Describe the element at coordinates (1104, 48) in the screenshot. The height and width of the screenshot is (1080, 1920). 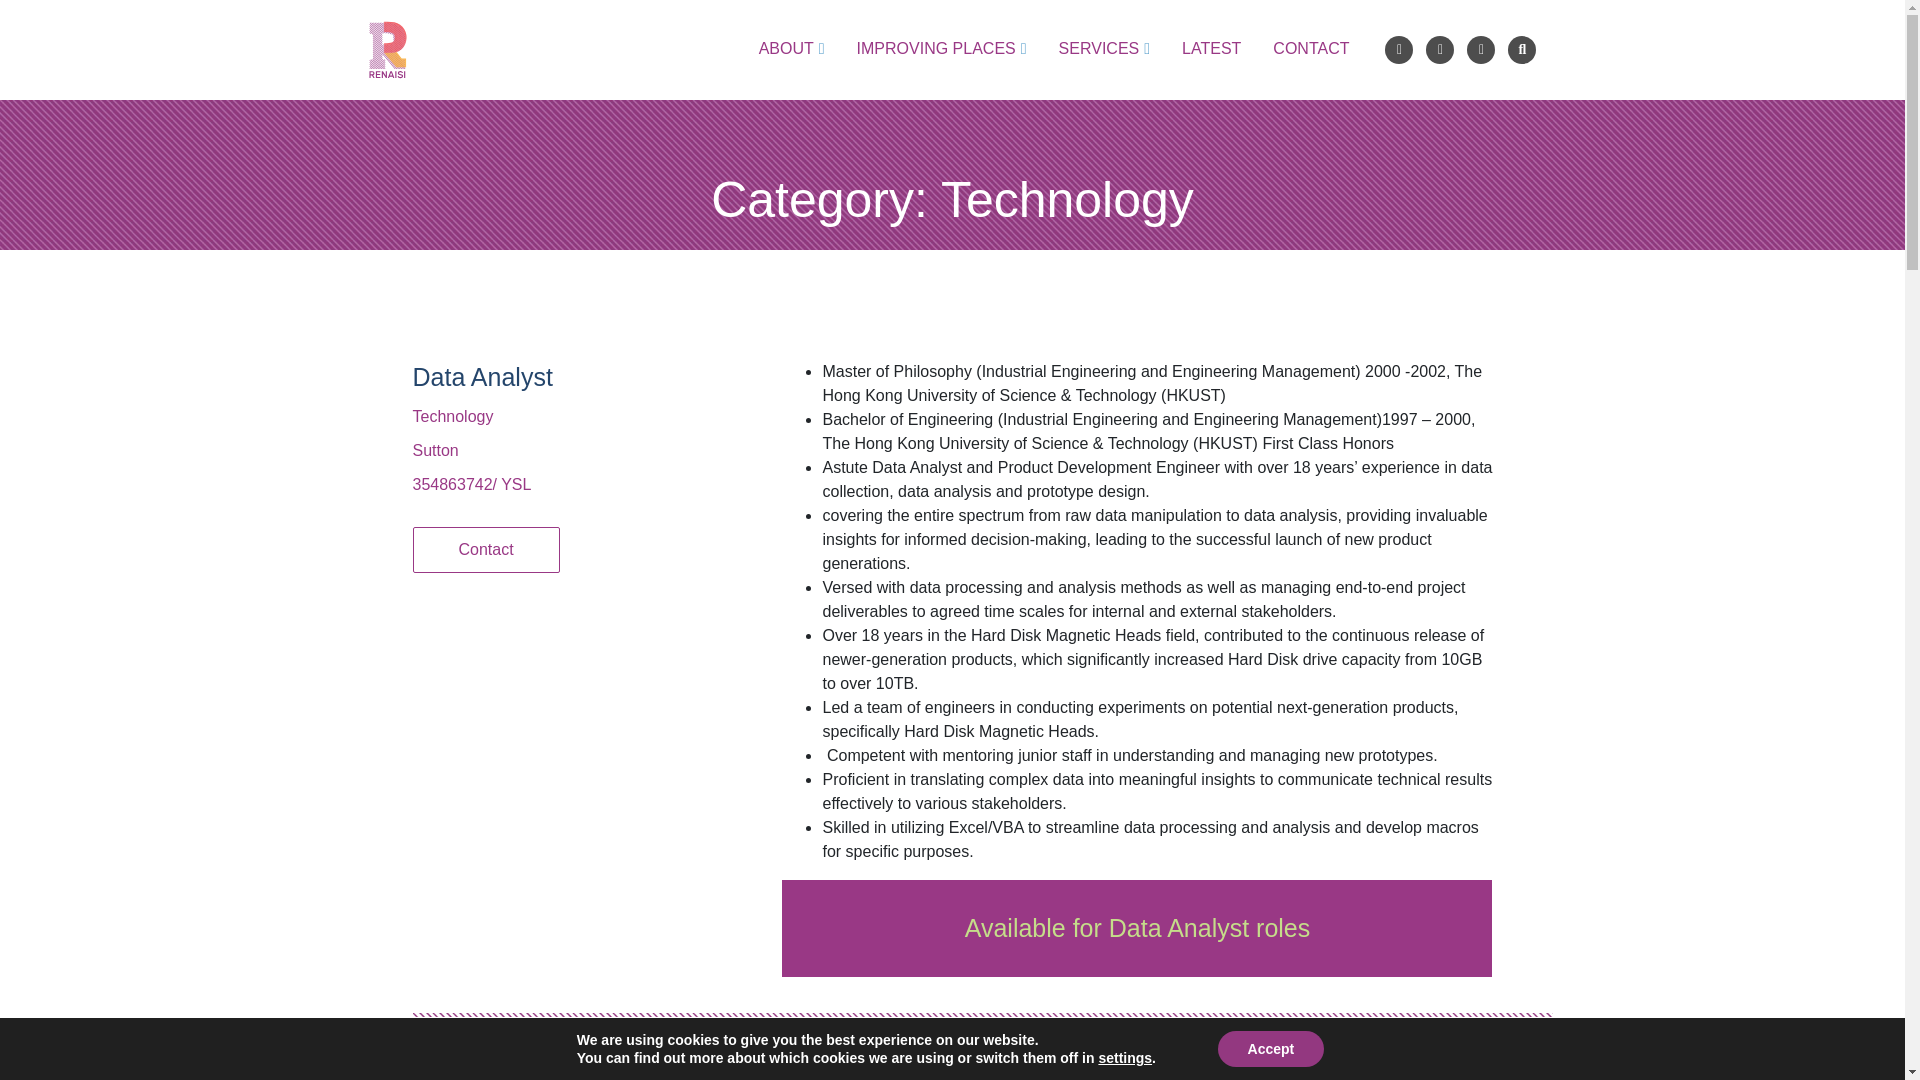
I see `SERVICES` at that location.